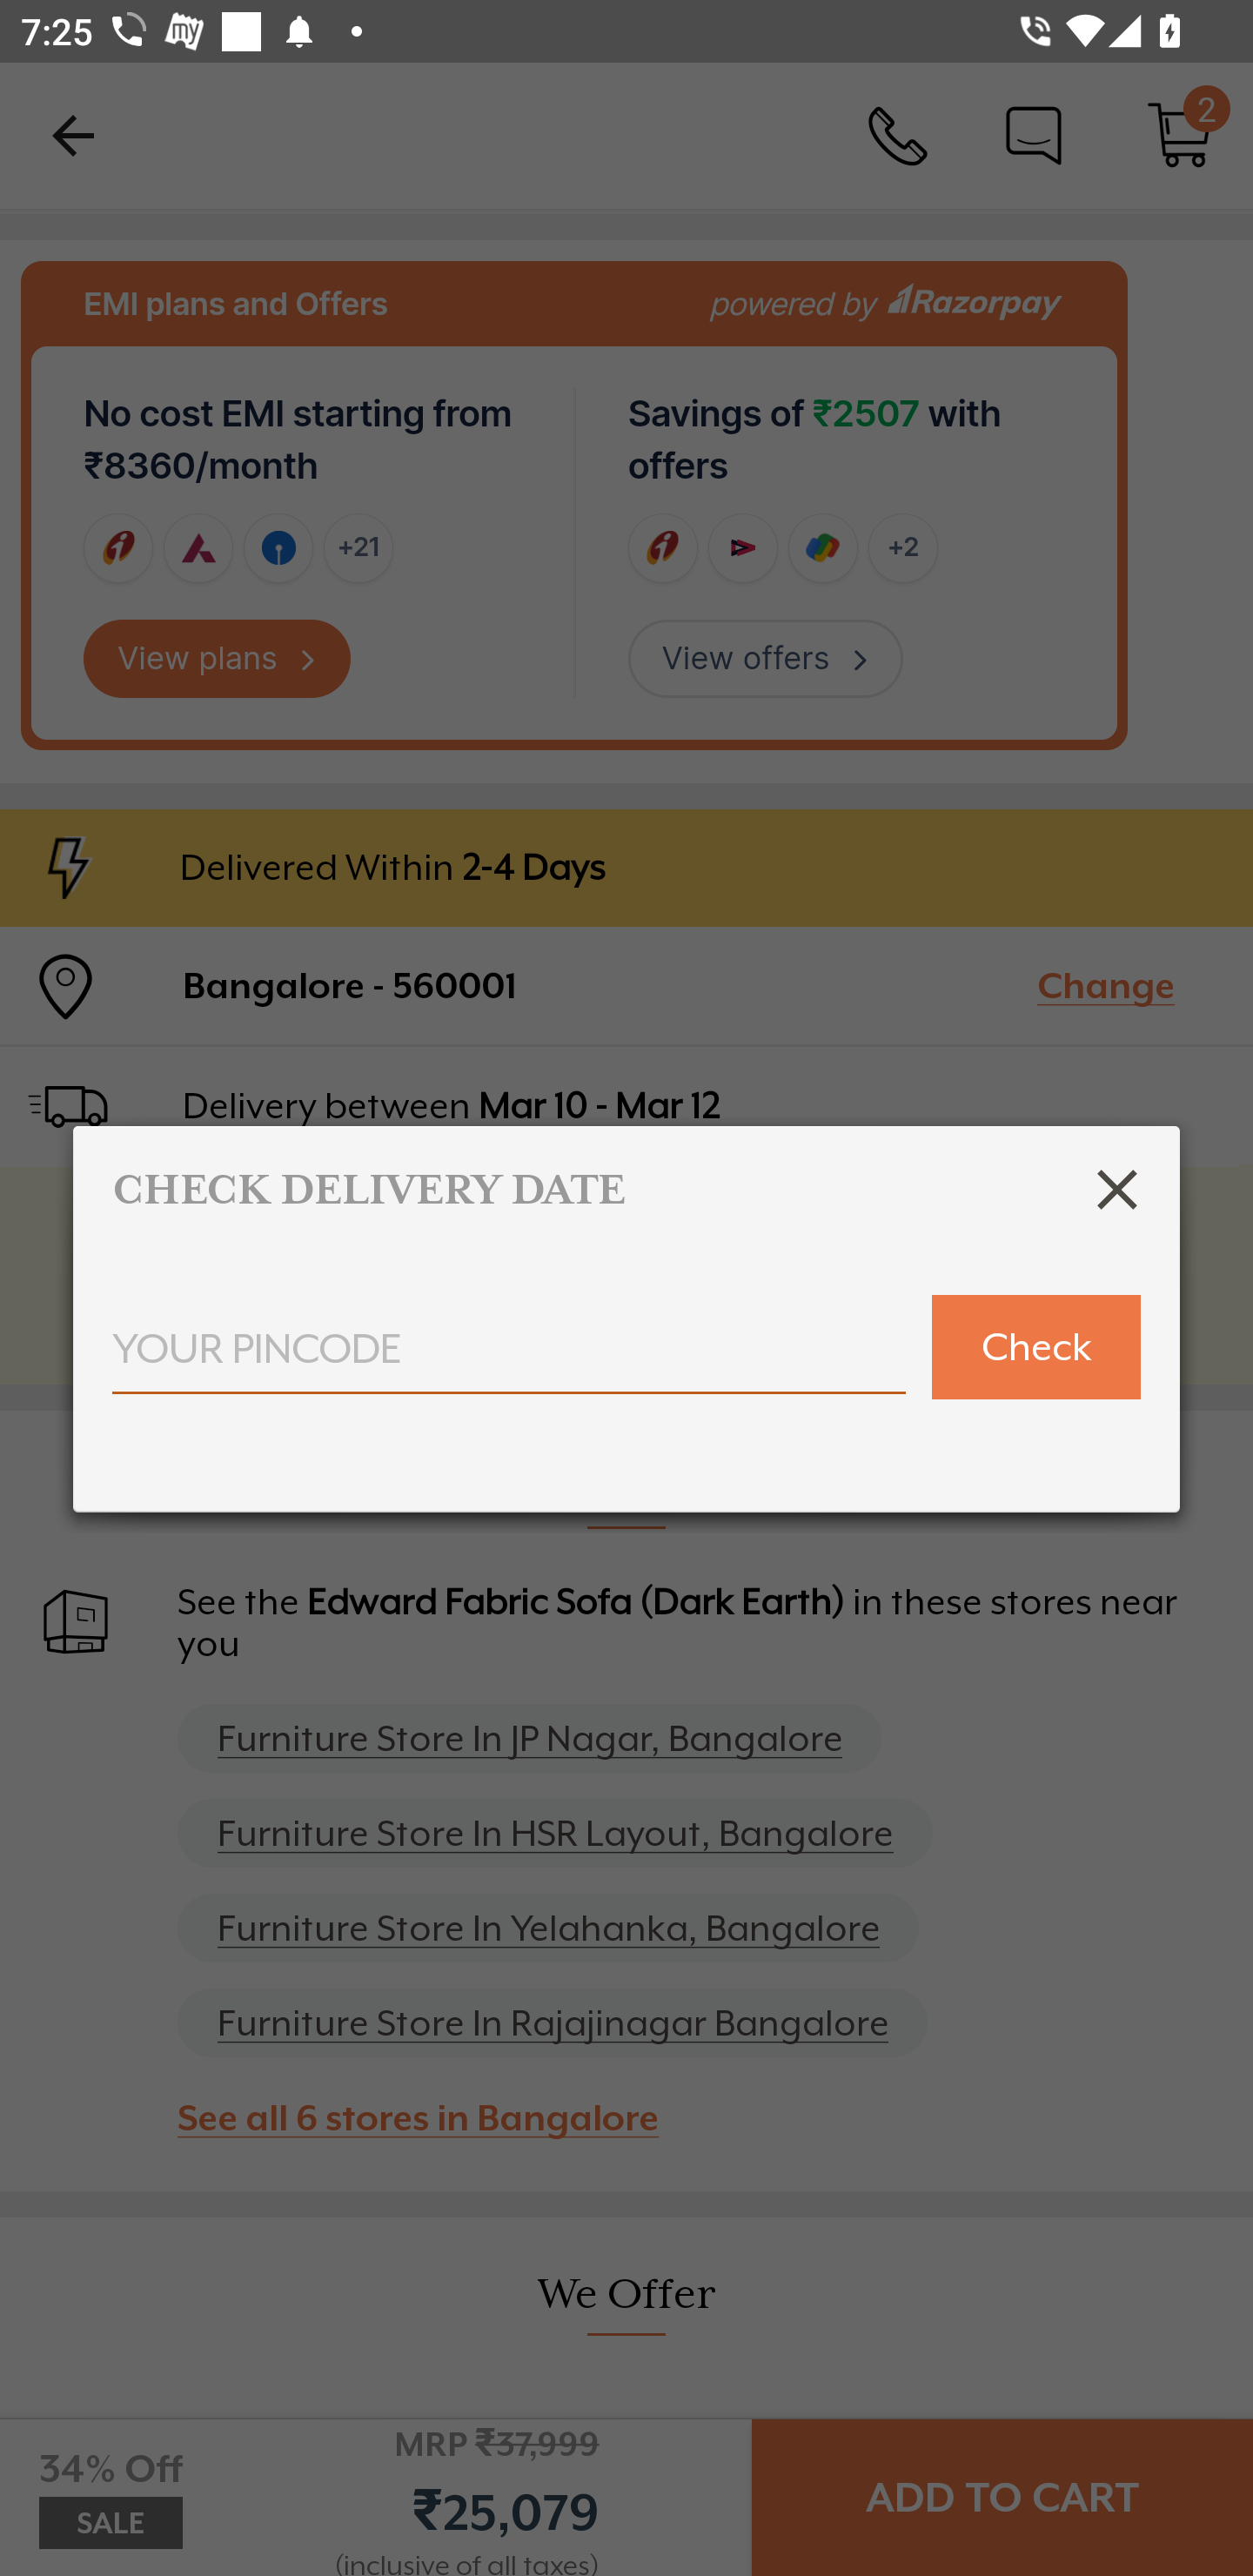 This screenshot has width=1253, height=2576. I want to click on Check, so click(1035, 1347).